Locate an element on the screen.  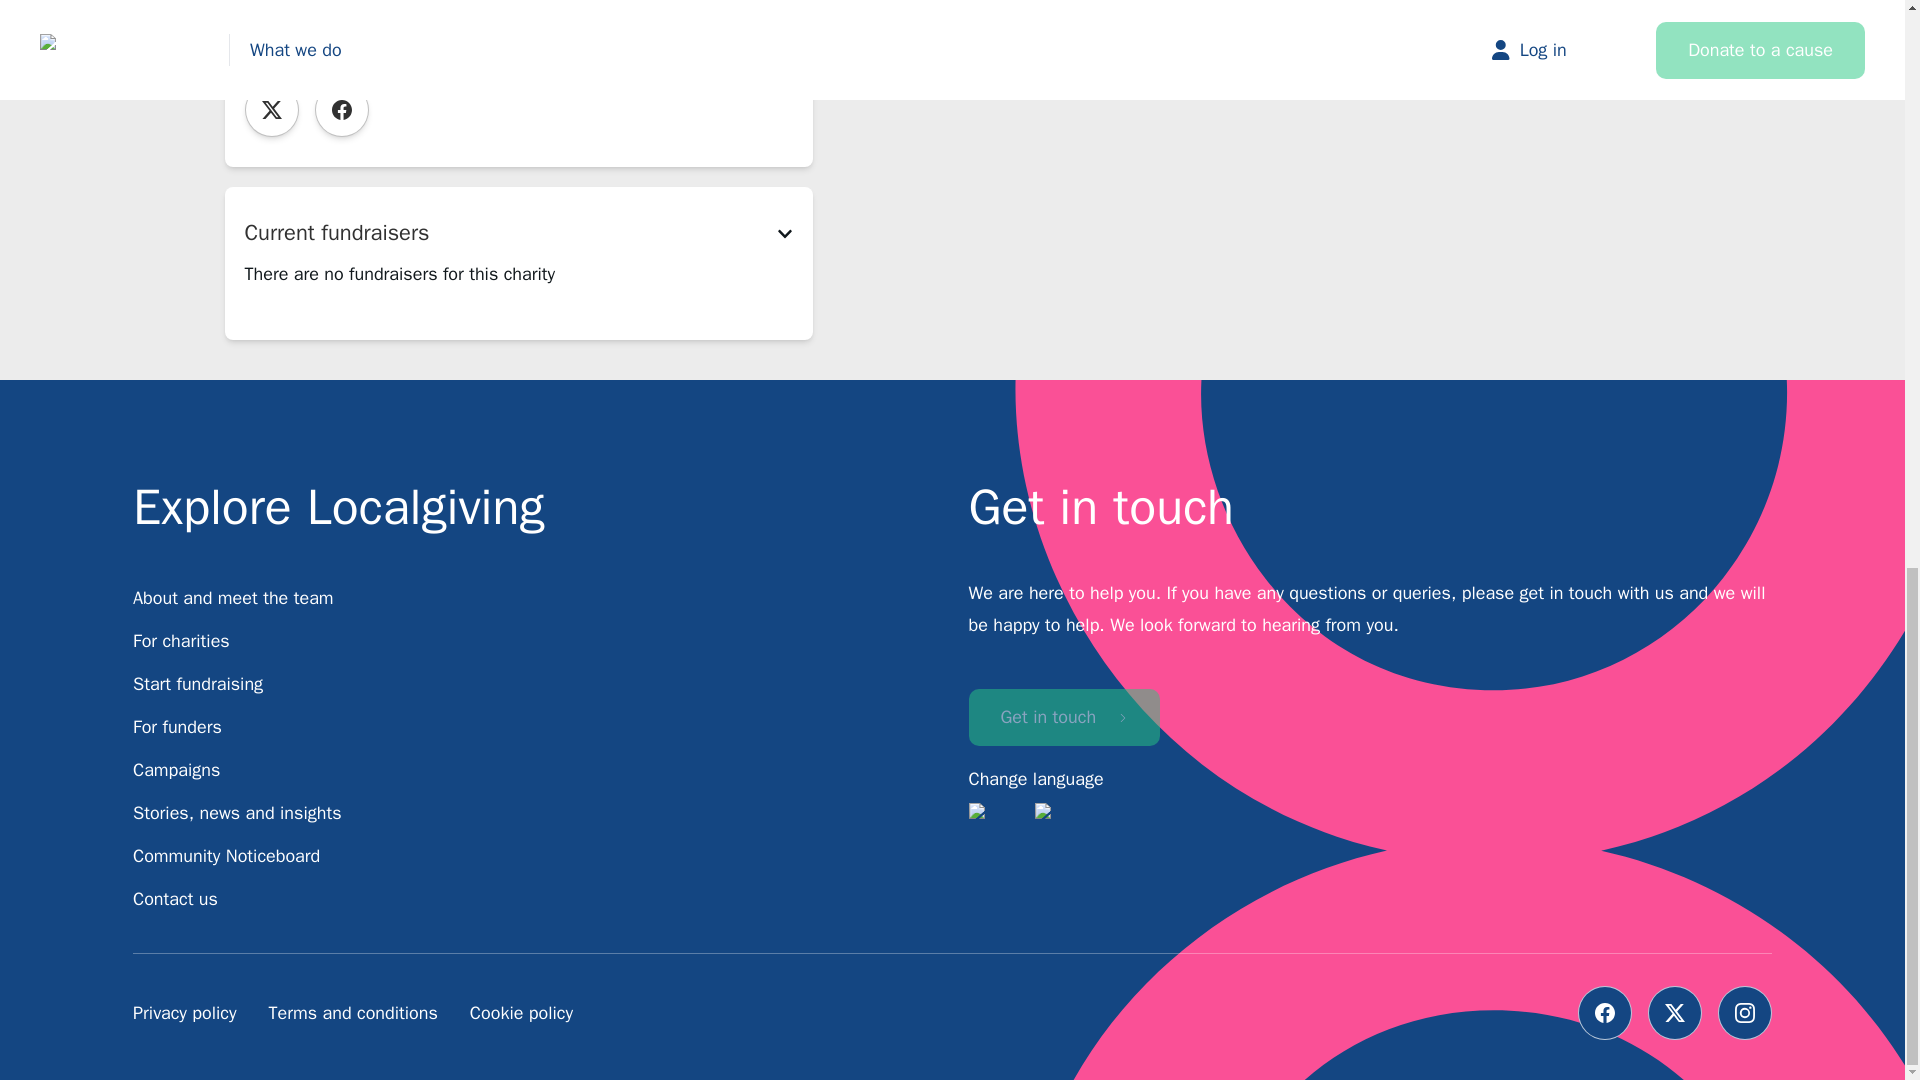
Current fundraisers is located at coordinates (517, 233).